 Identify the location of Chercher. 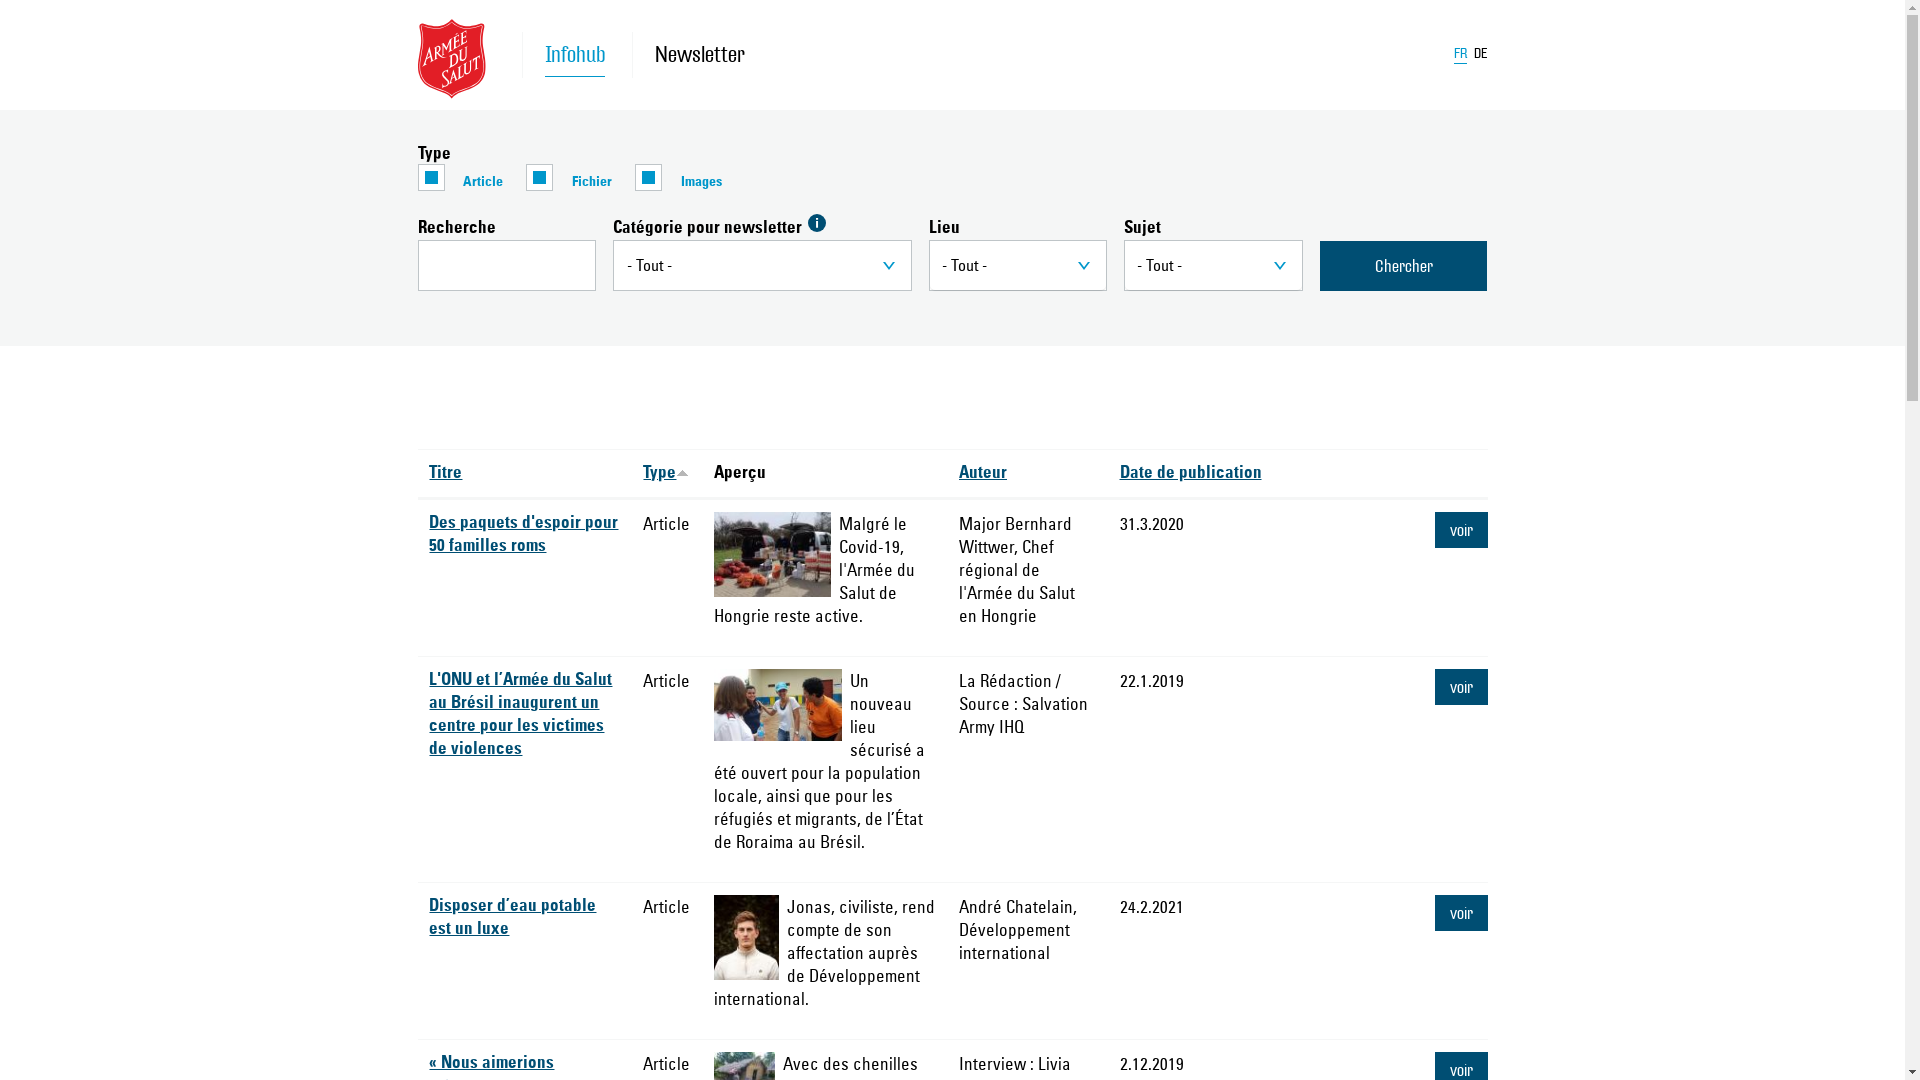
(1404, 266).